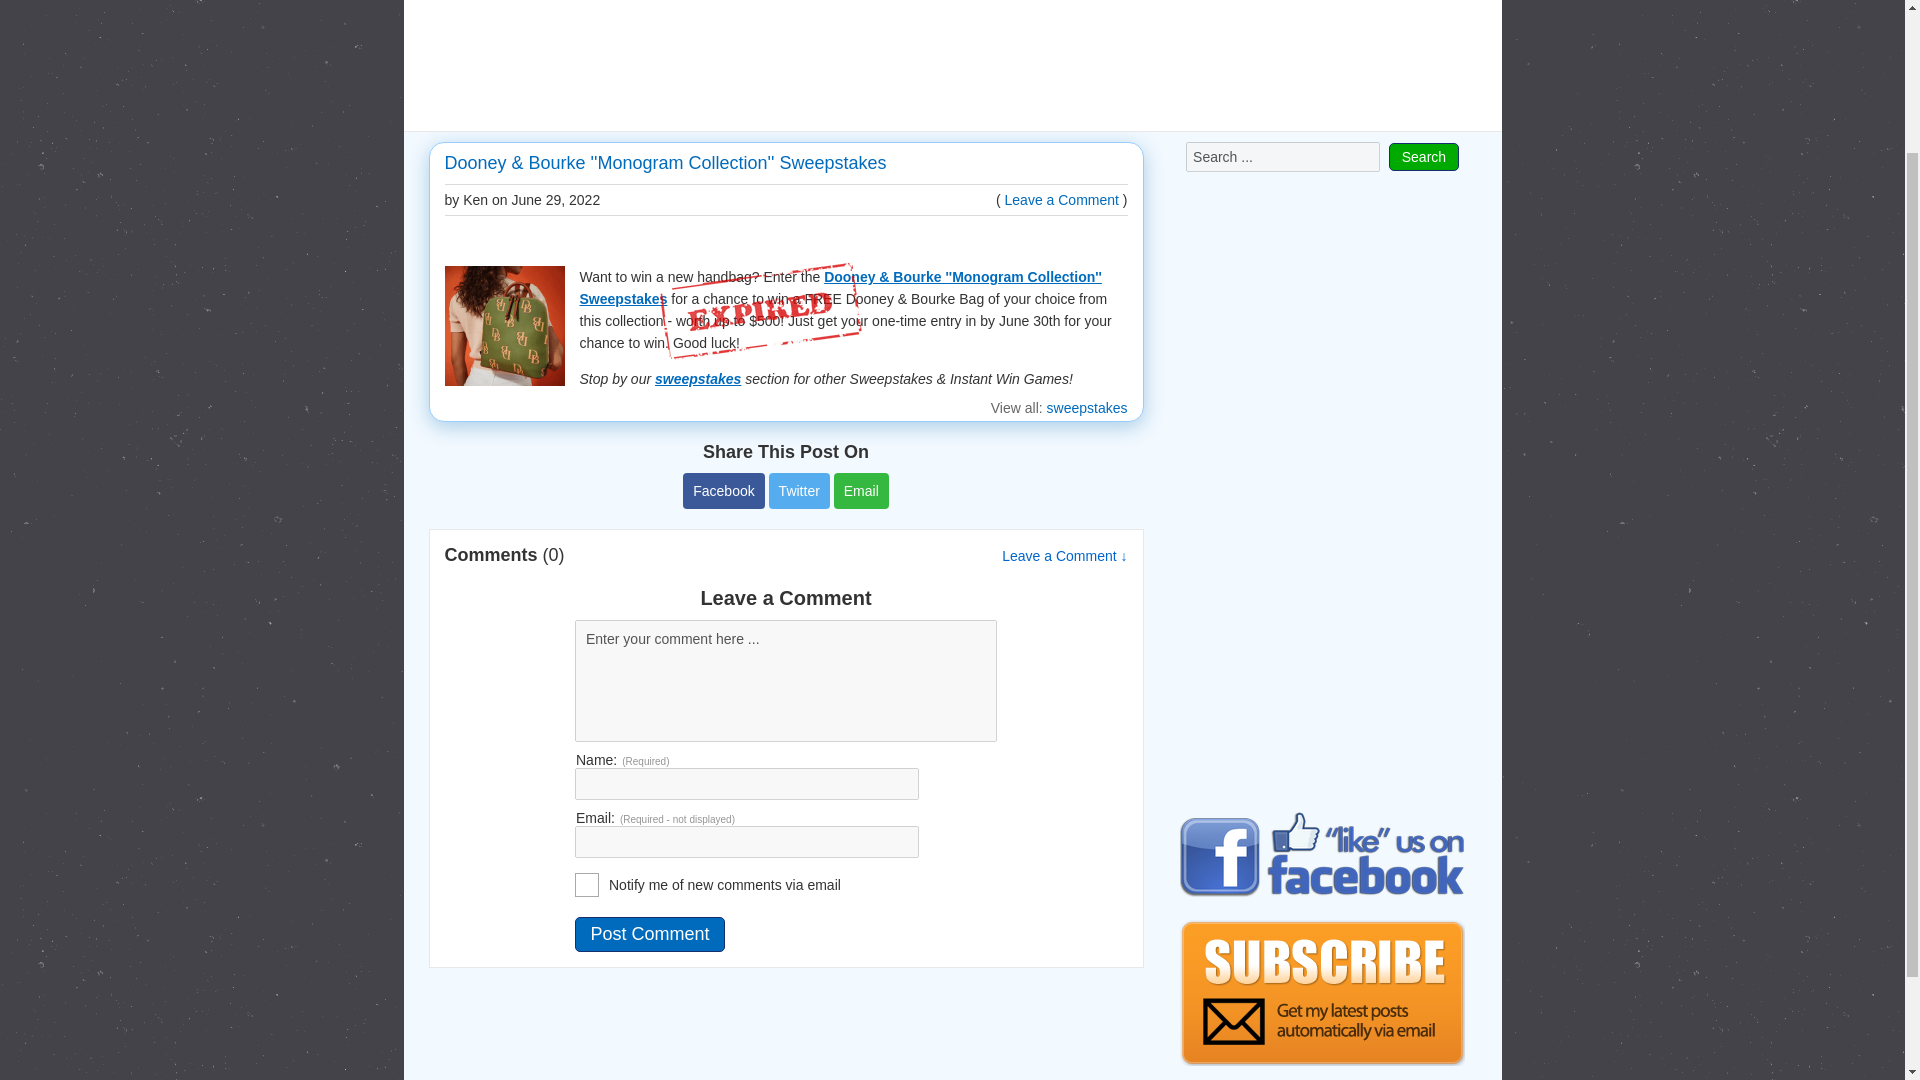 This screenshot has width=1920, height=1080. I want to click on Leave a Comment, so click(1062, 200).